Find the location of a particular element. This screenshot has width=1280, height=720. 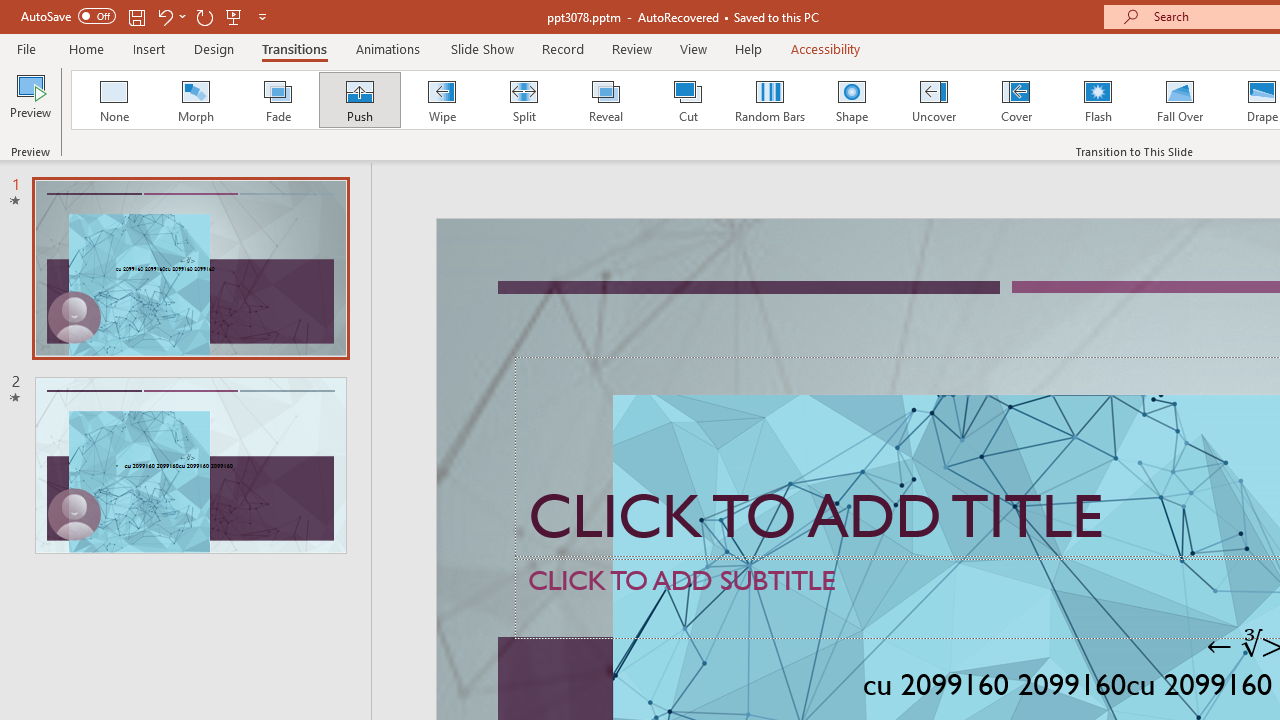

Wipe is located at coordinates (441, 100).